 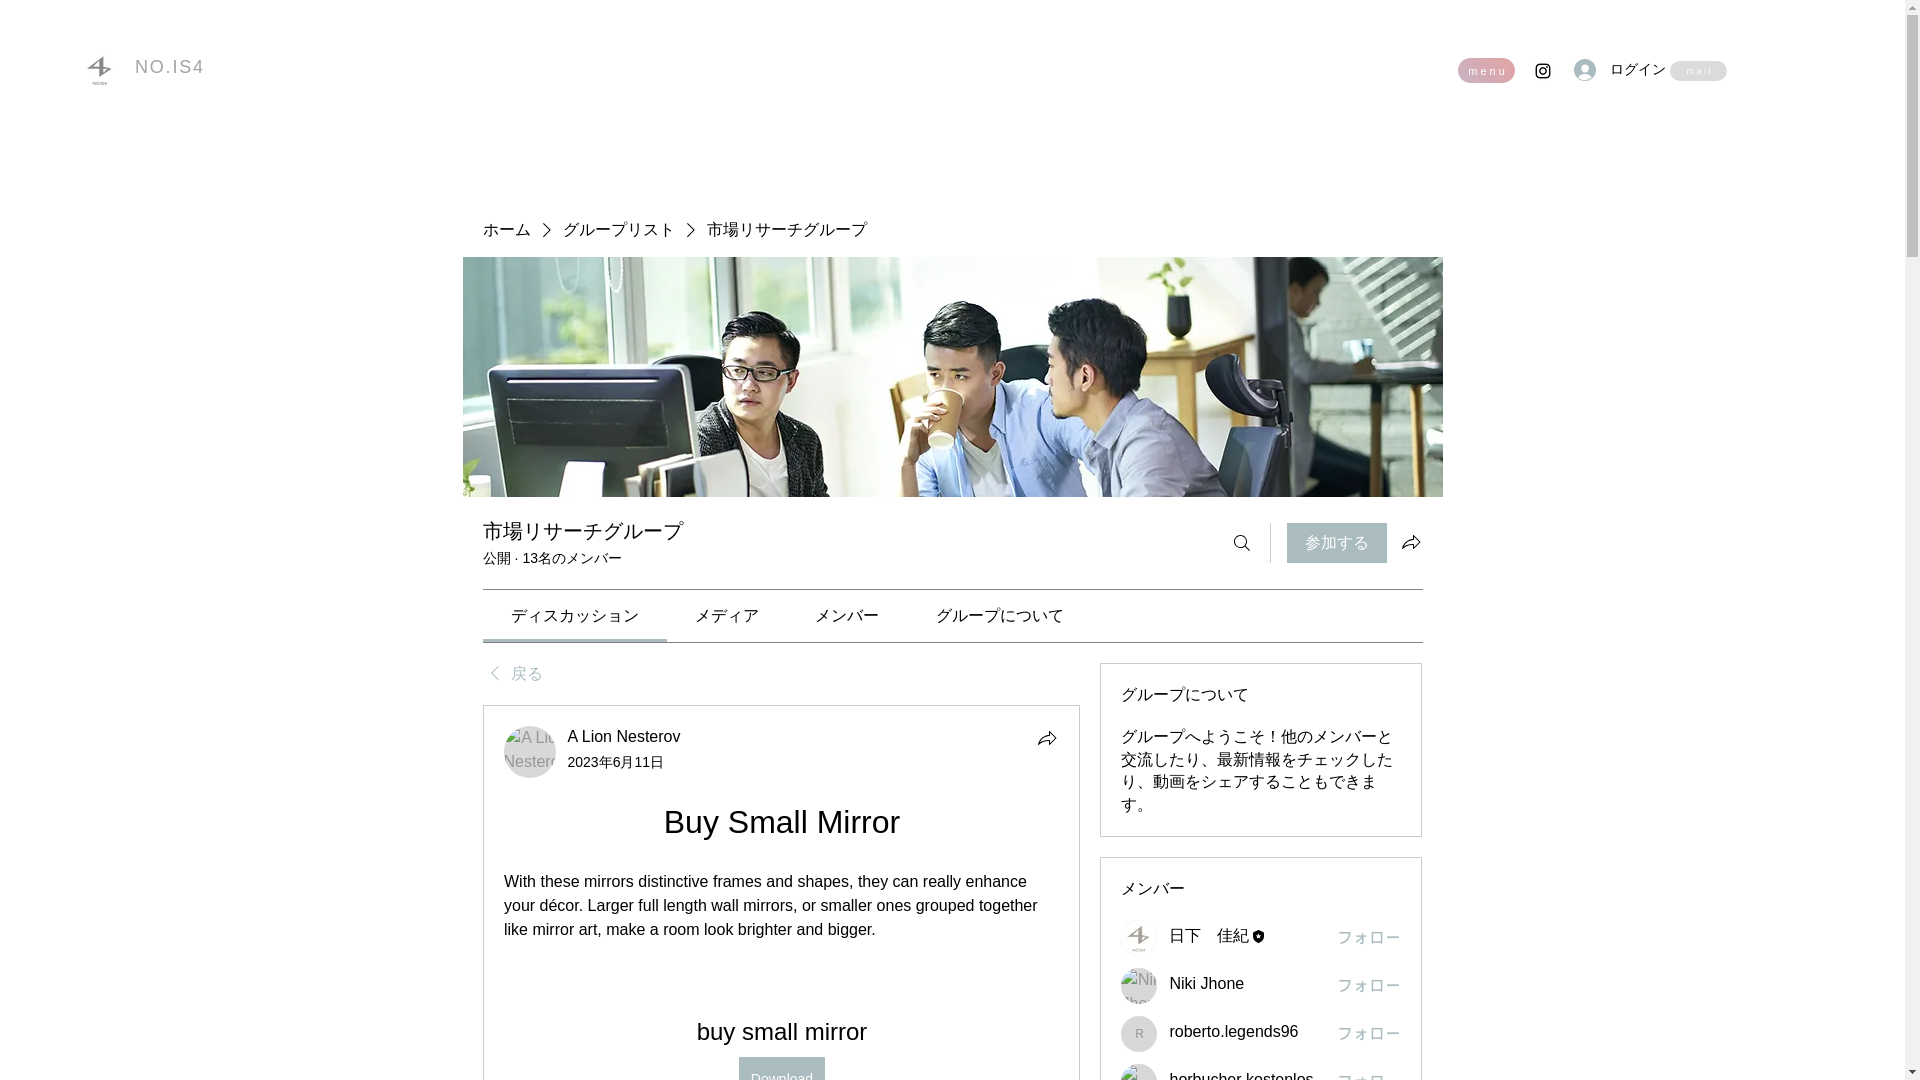 I want to click on horbucher kostenlos, so click(x=1241, y=1076).